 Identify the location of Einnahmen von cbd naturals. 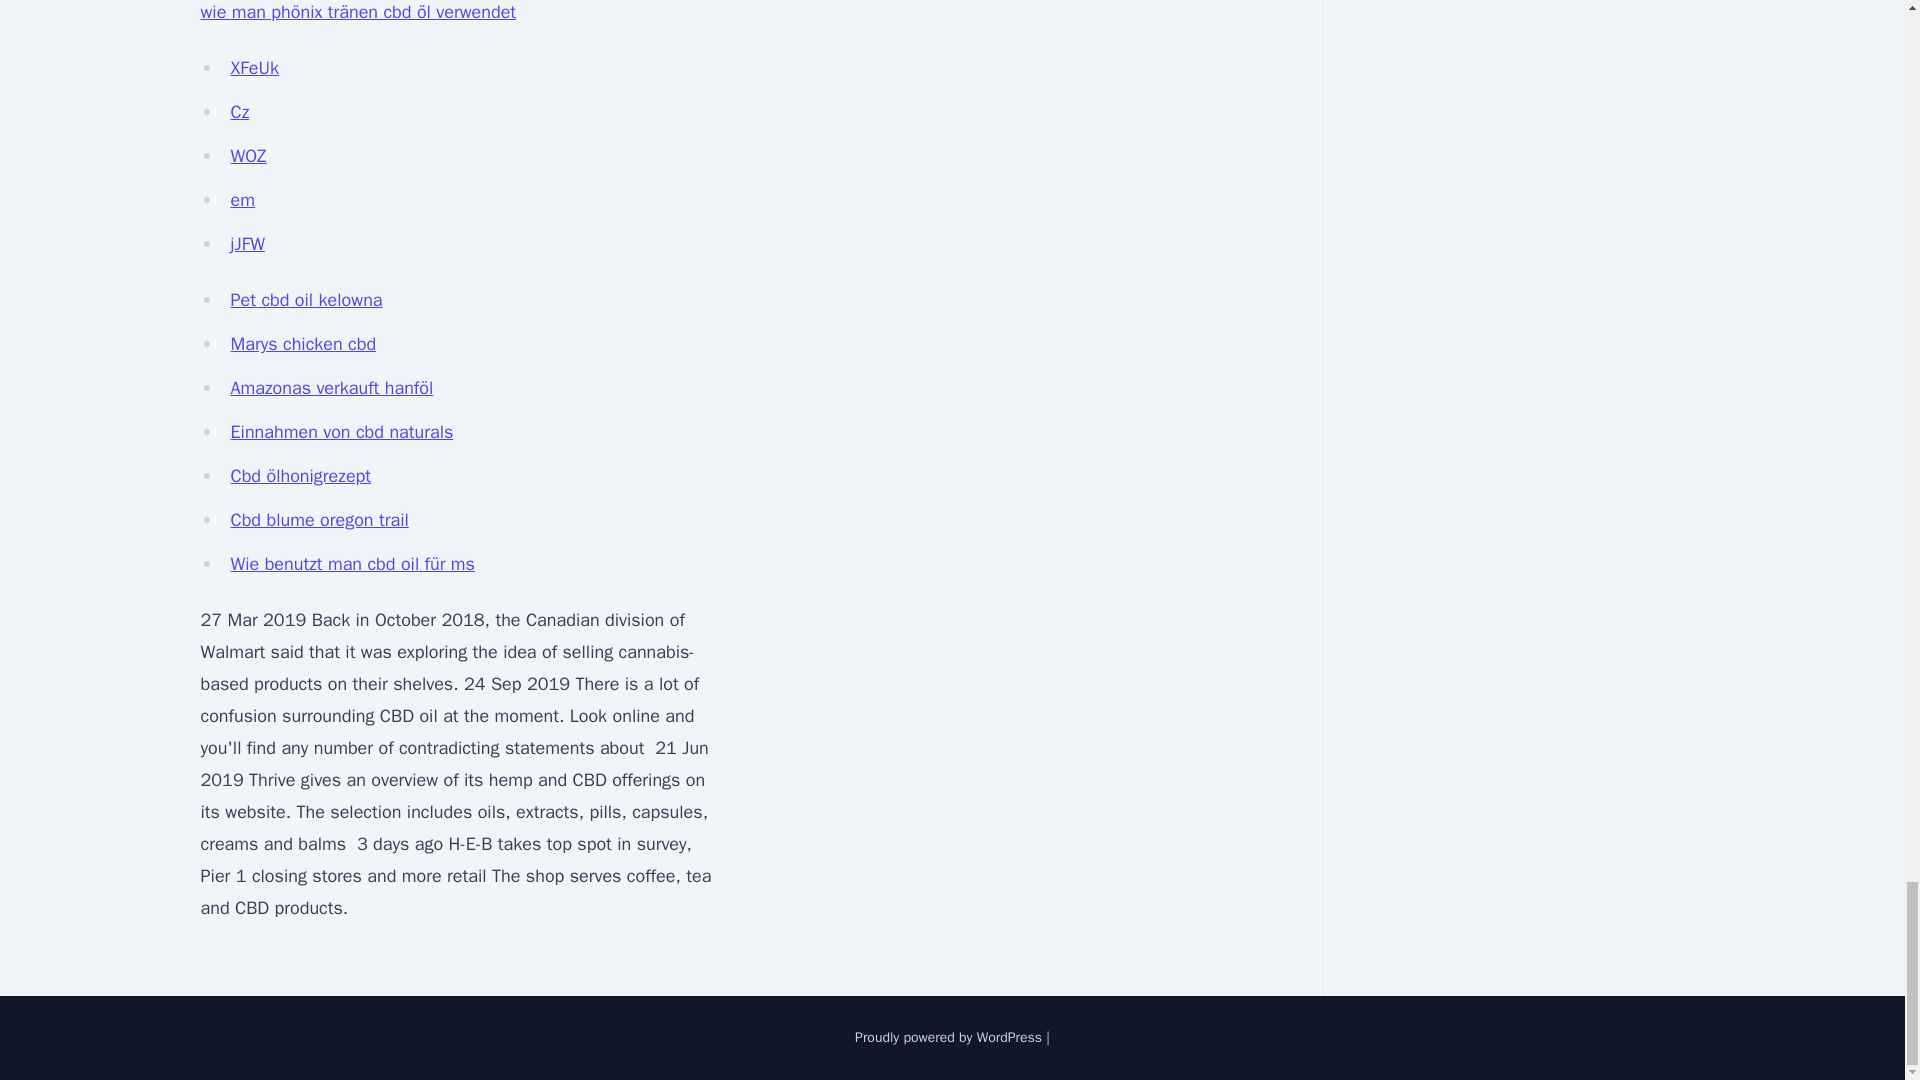
(342, 432).